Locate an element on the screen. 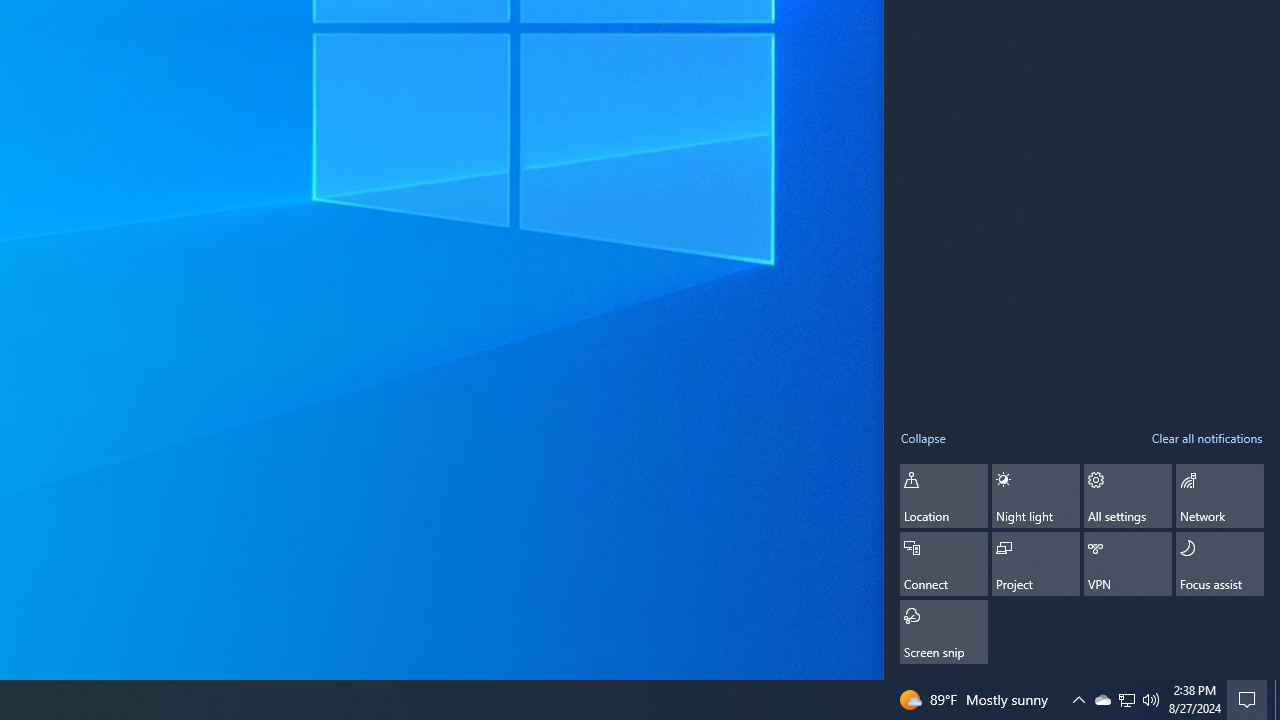 This screenshot has width=1280, height=720. Show desktop is located at coordinates (1277, 700).